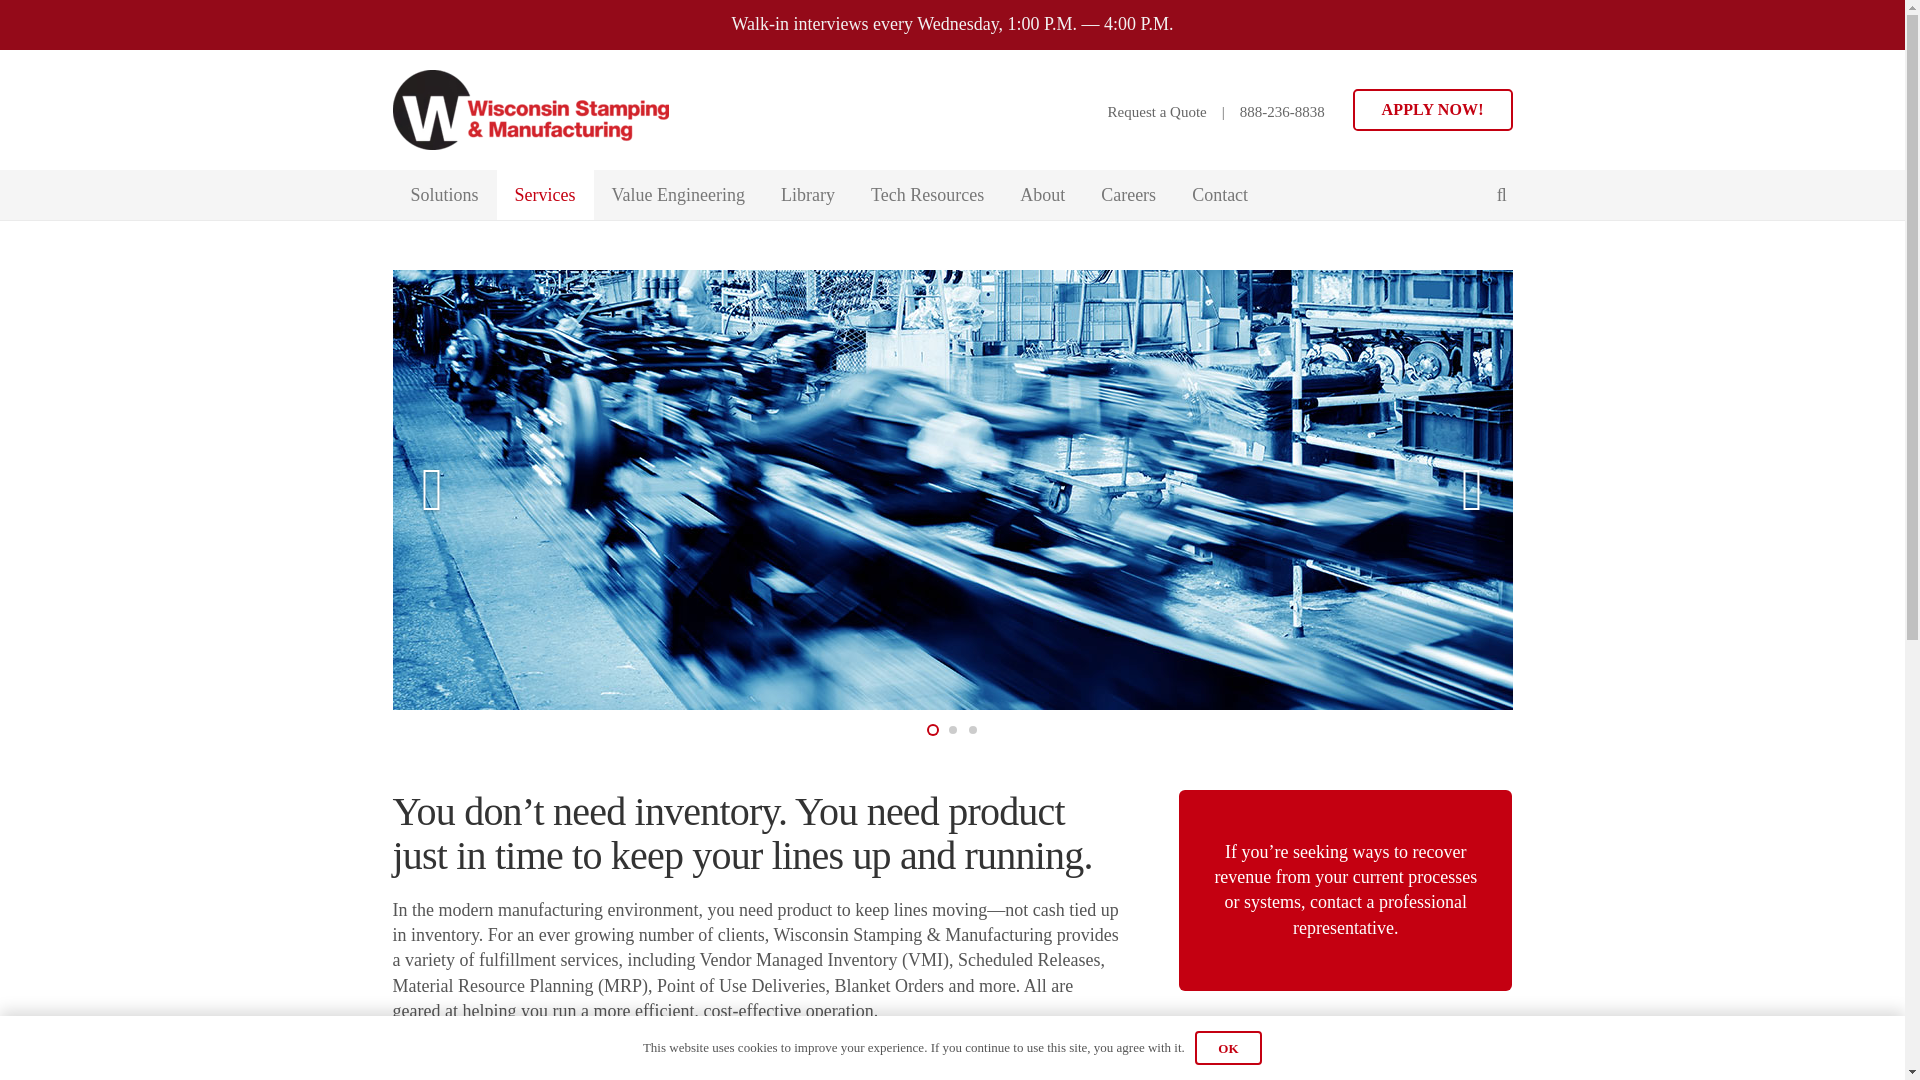 The width and height of the screenshot is (1920, 1080). What do you see at coordinates (927, 194) in the screenshot?
I see `Tech Resources` at bounding box center [927, 194].